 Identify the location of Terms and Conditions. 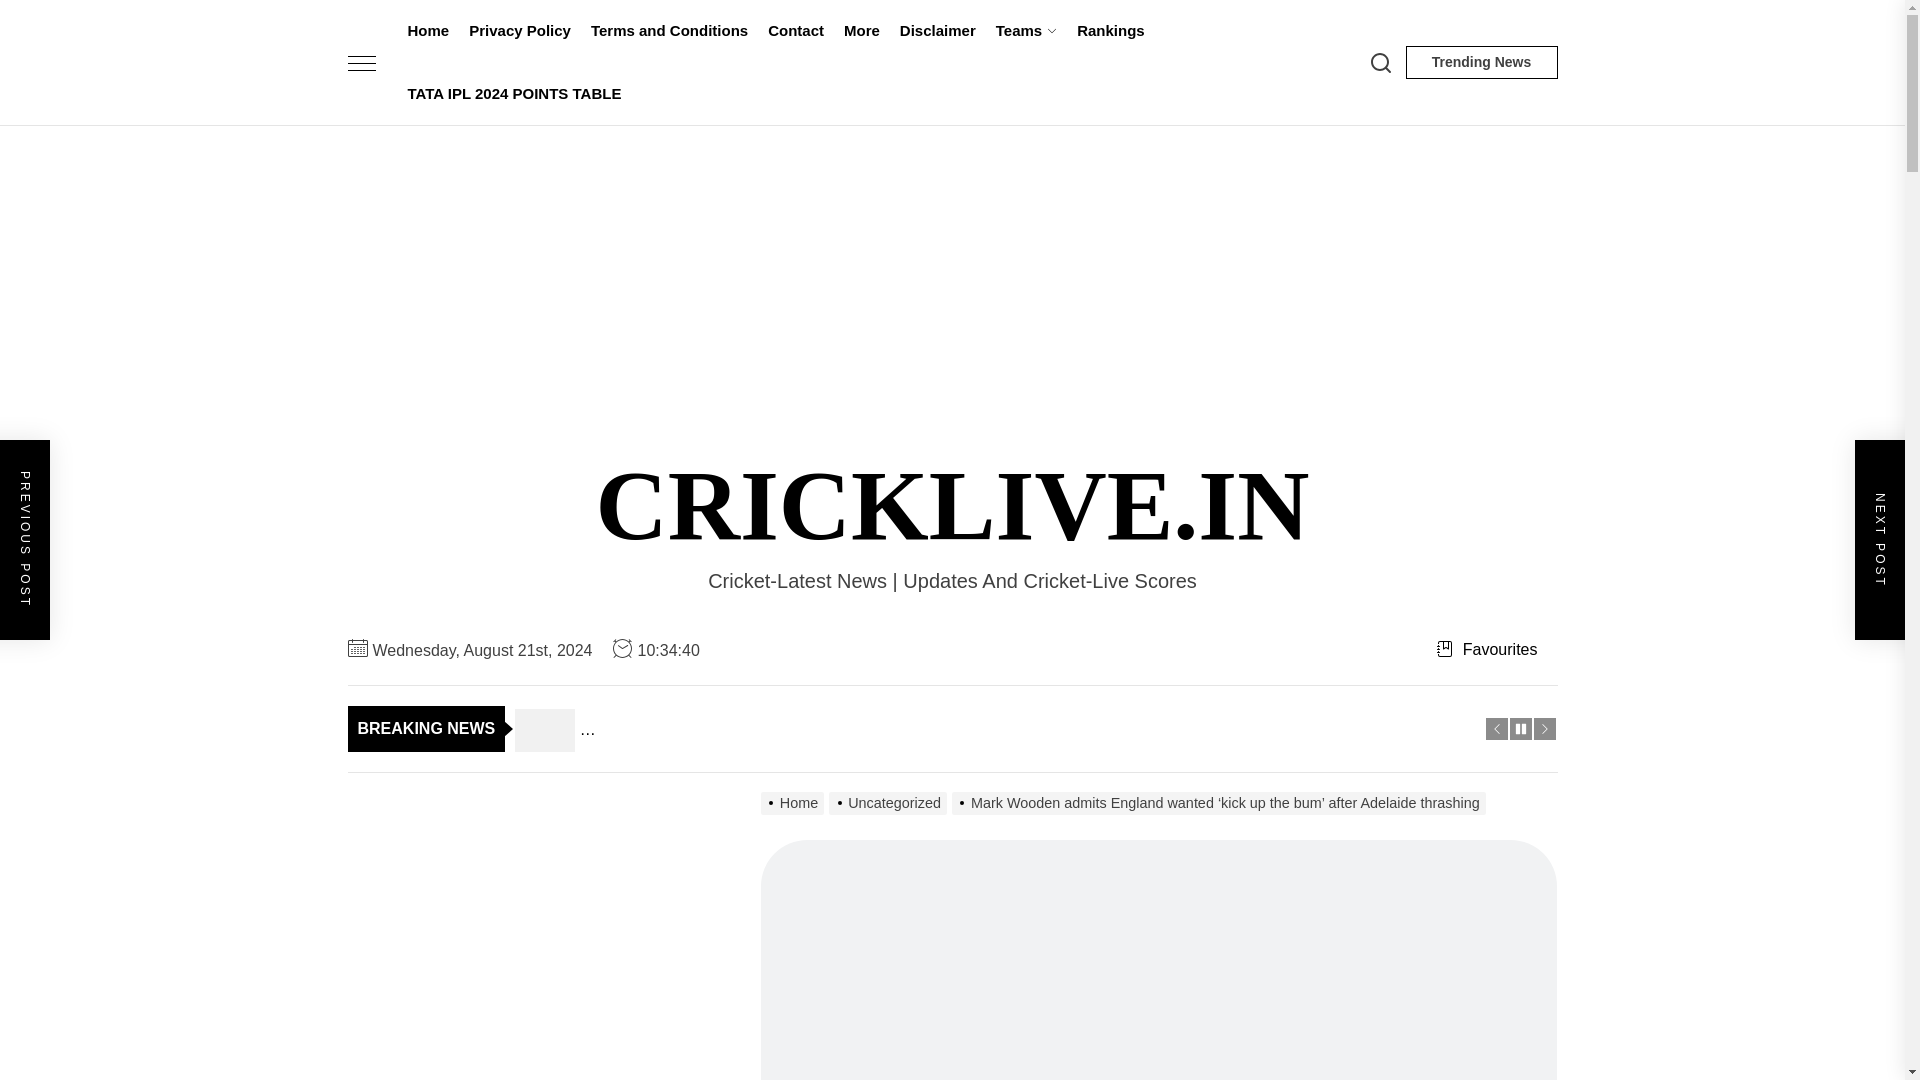
(670, 31).